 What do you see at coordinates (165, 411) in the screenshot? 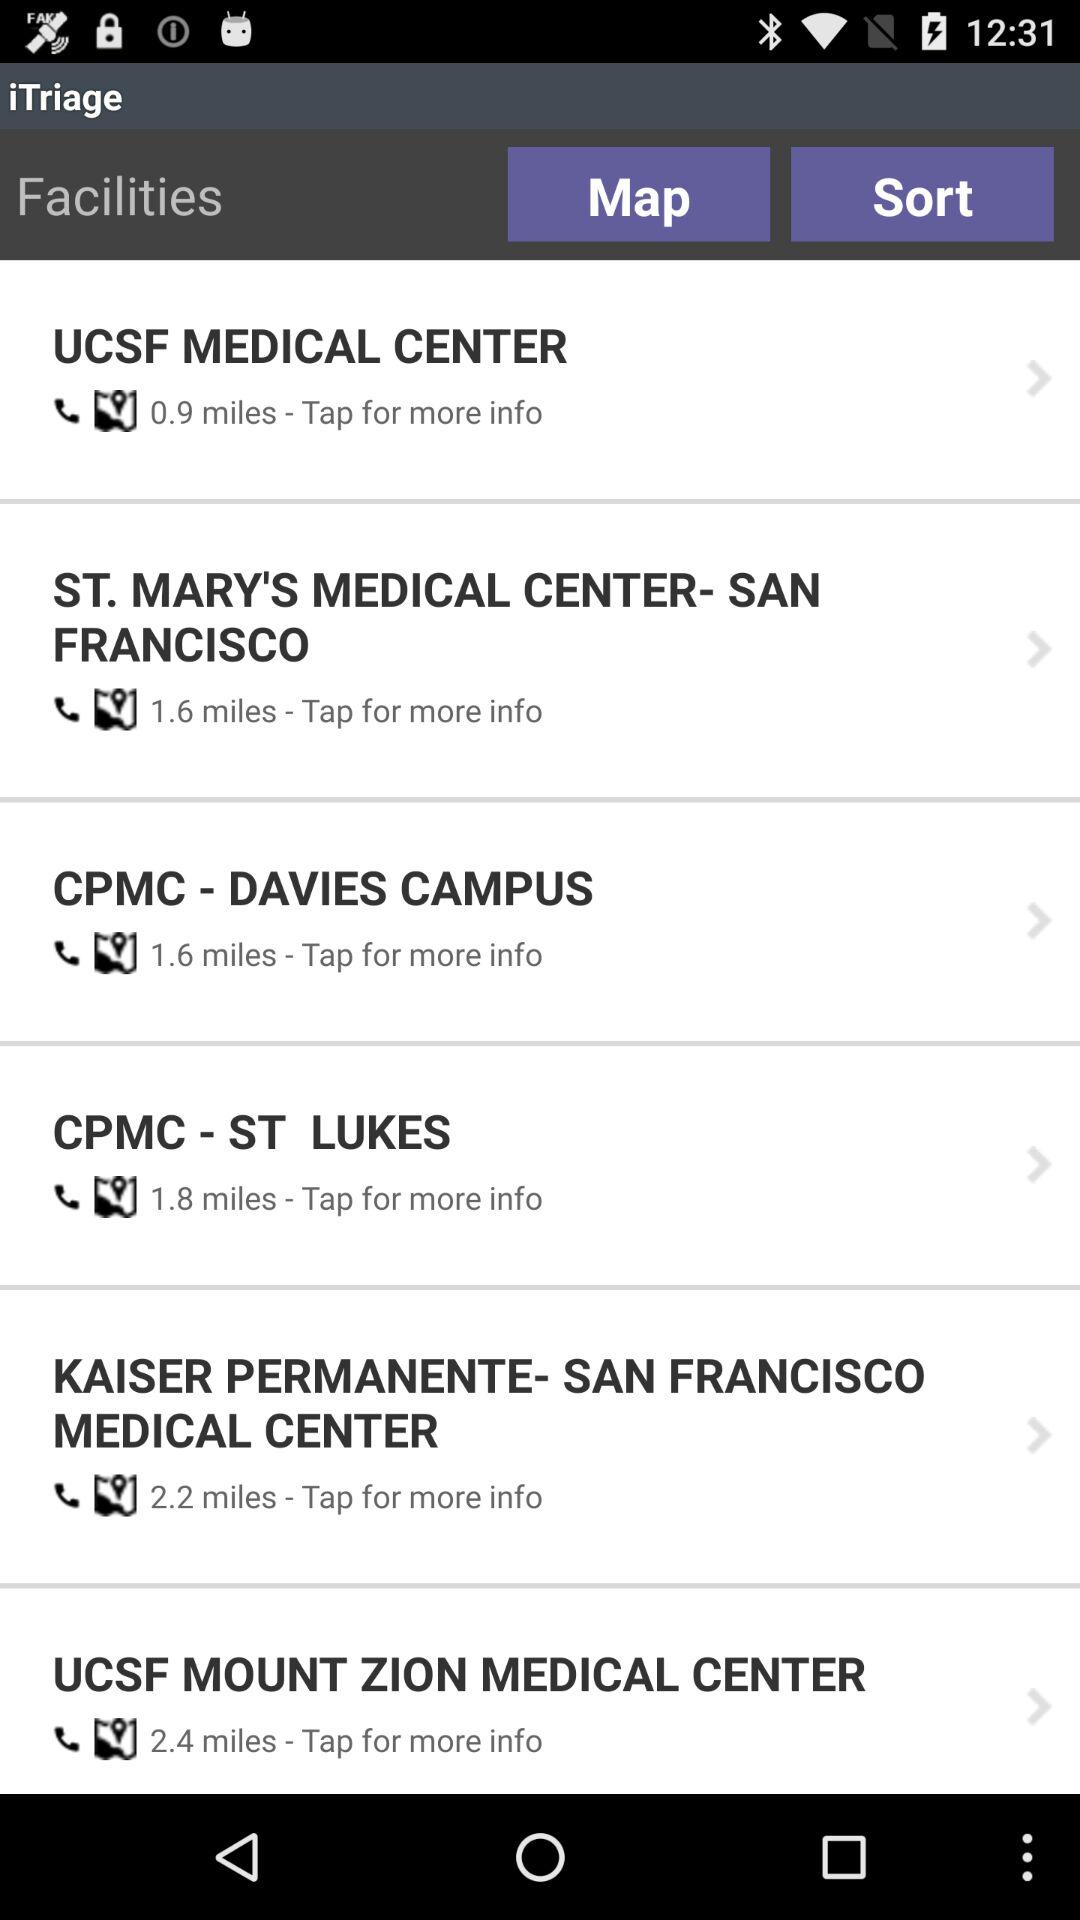
I see `turn on app to the left of the miles tap for app` at bounding box center [165, 411].